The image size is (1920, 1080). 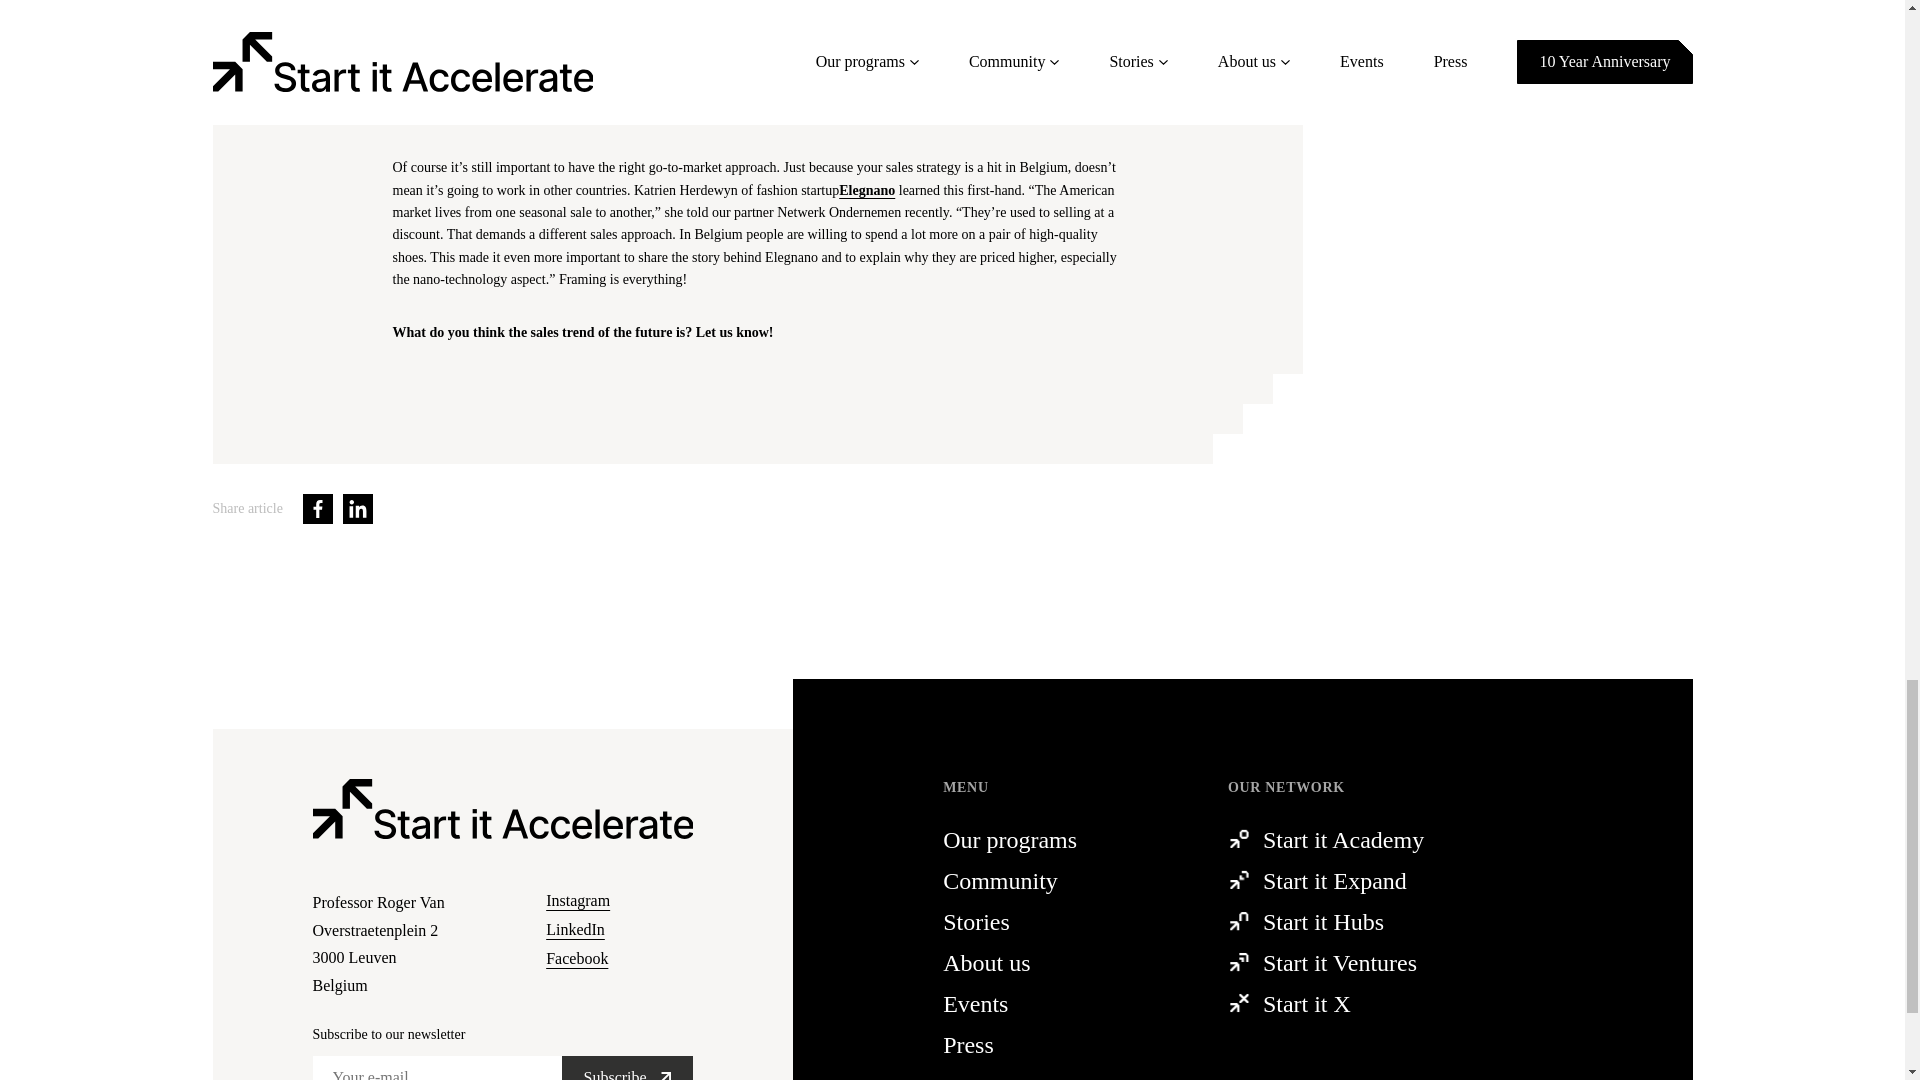 What do you see at coordinates (1048, 962) in the screenshot?
I see `About us` at bounding box center [1048, 962].